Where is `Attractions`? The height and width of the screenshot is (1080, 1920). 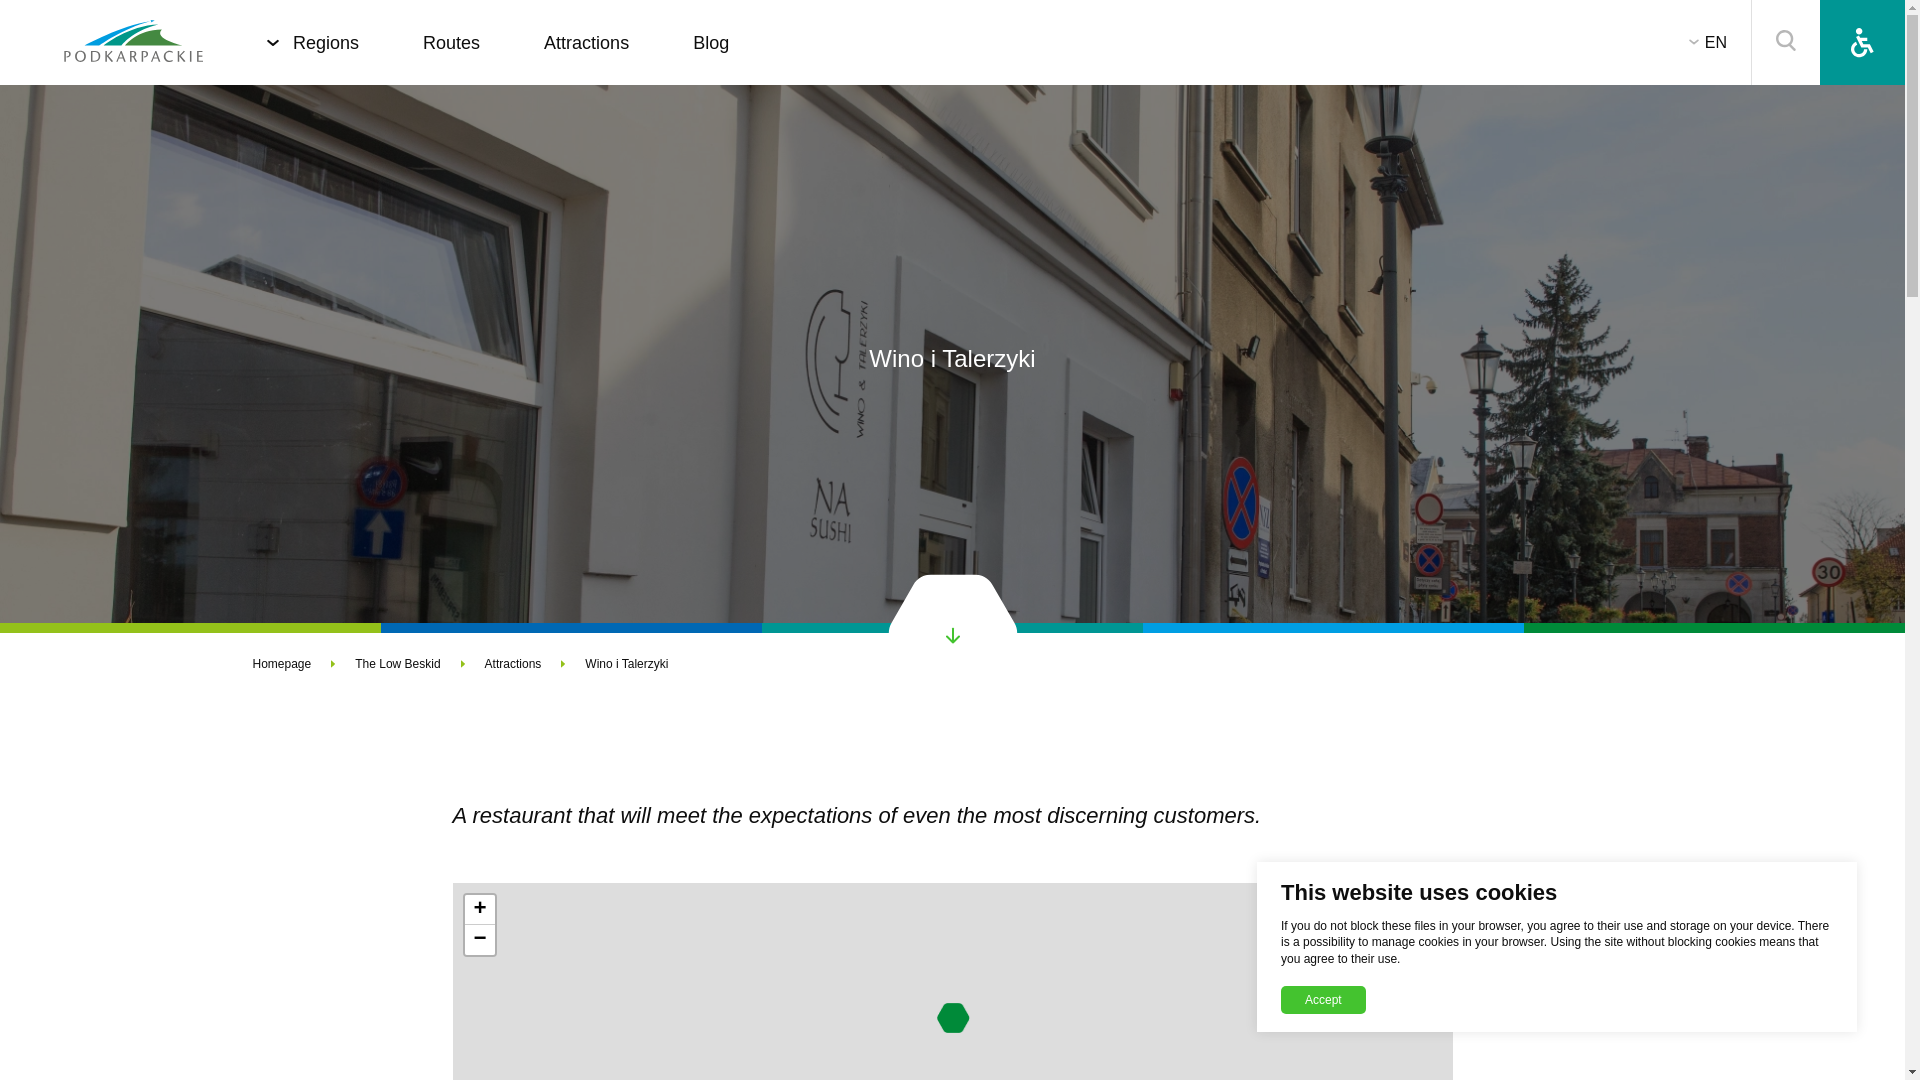
Attractions is located at coordinates (535, 663).